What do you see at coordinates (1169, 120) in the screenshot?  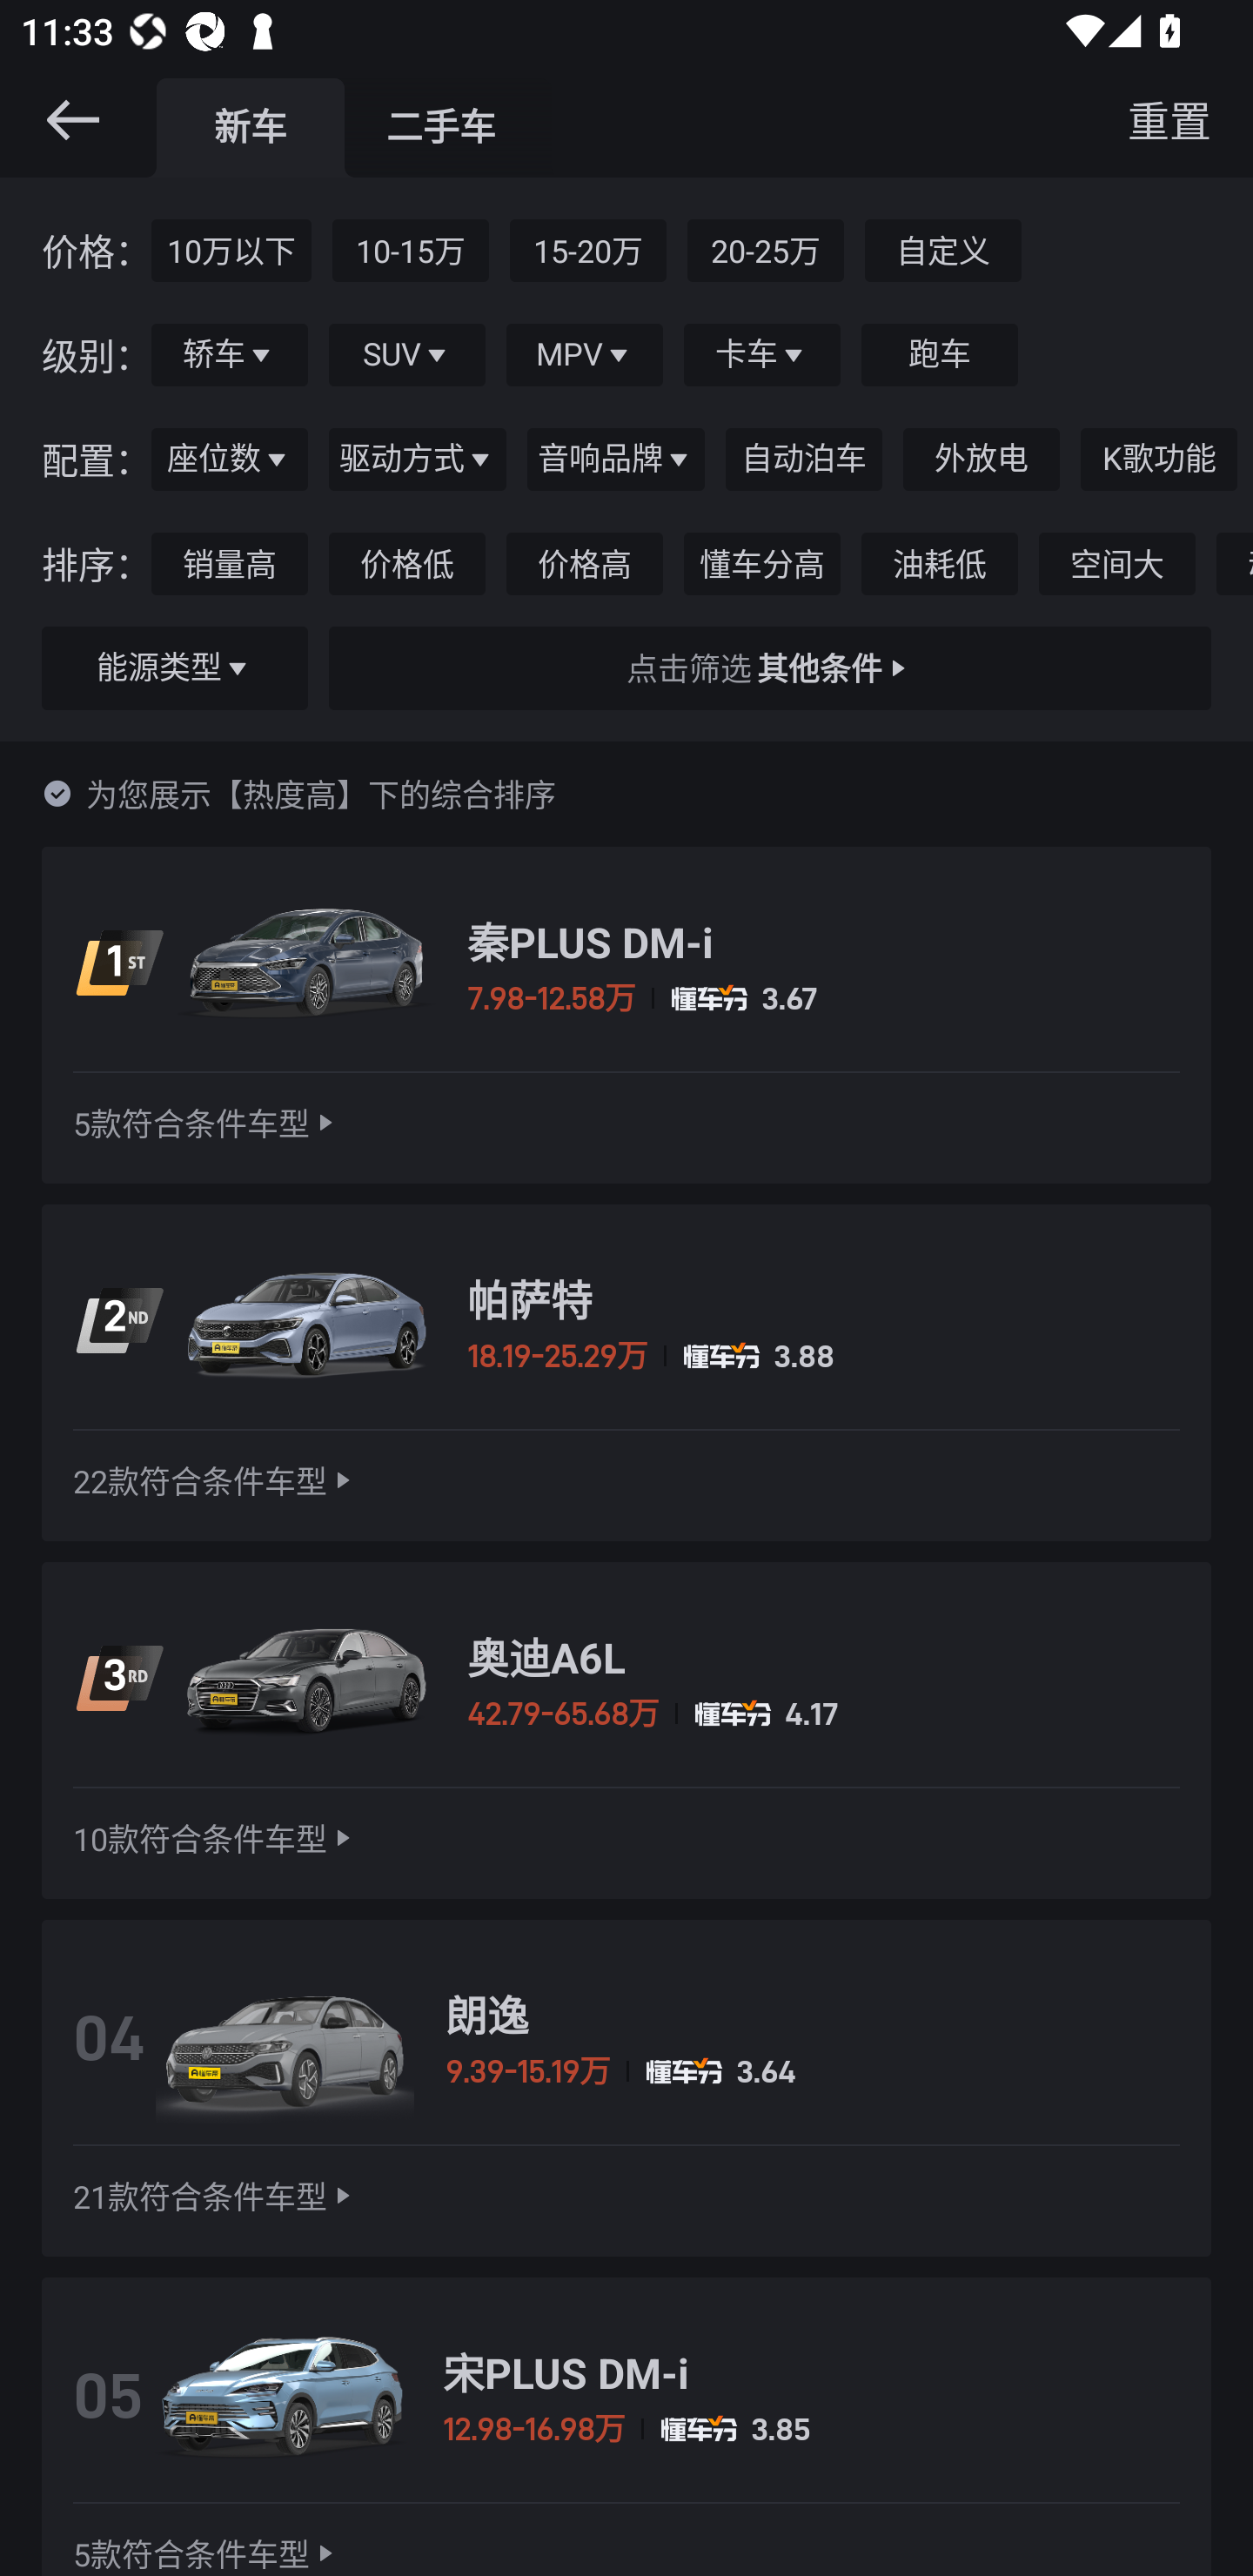 I see `重置` at bounding box center [1169, 120].